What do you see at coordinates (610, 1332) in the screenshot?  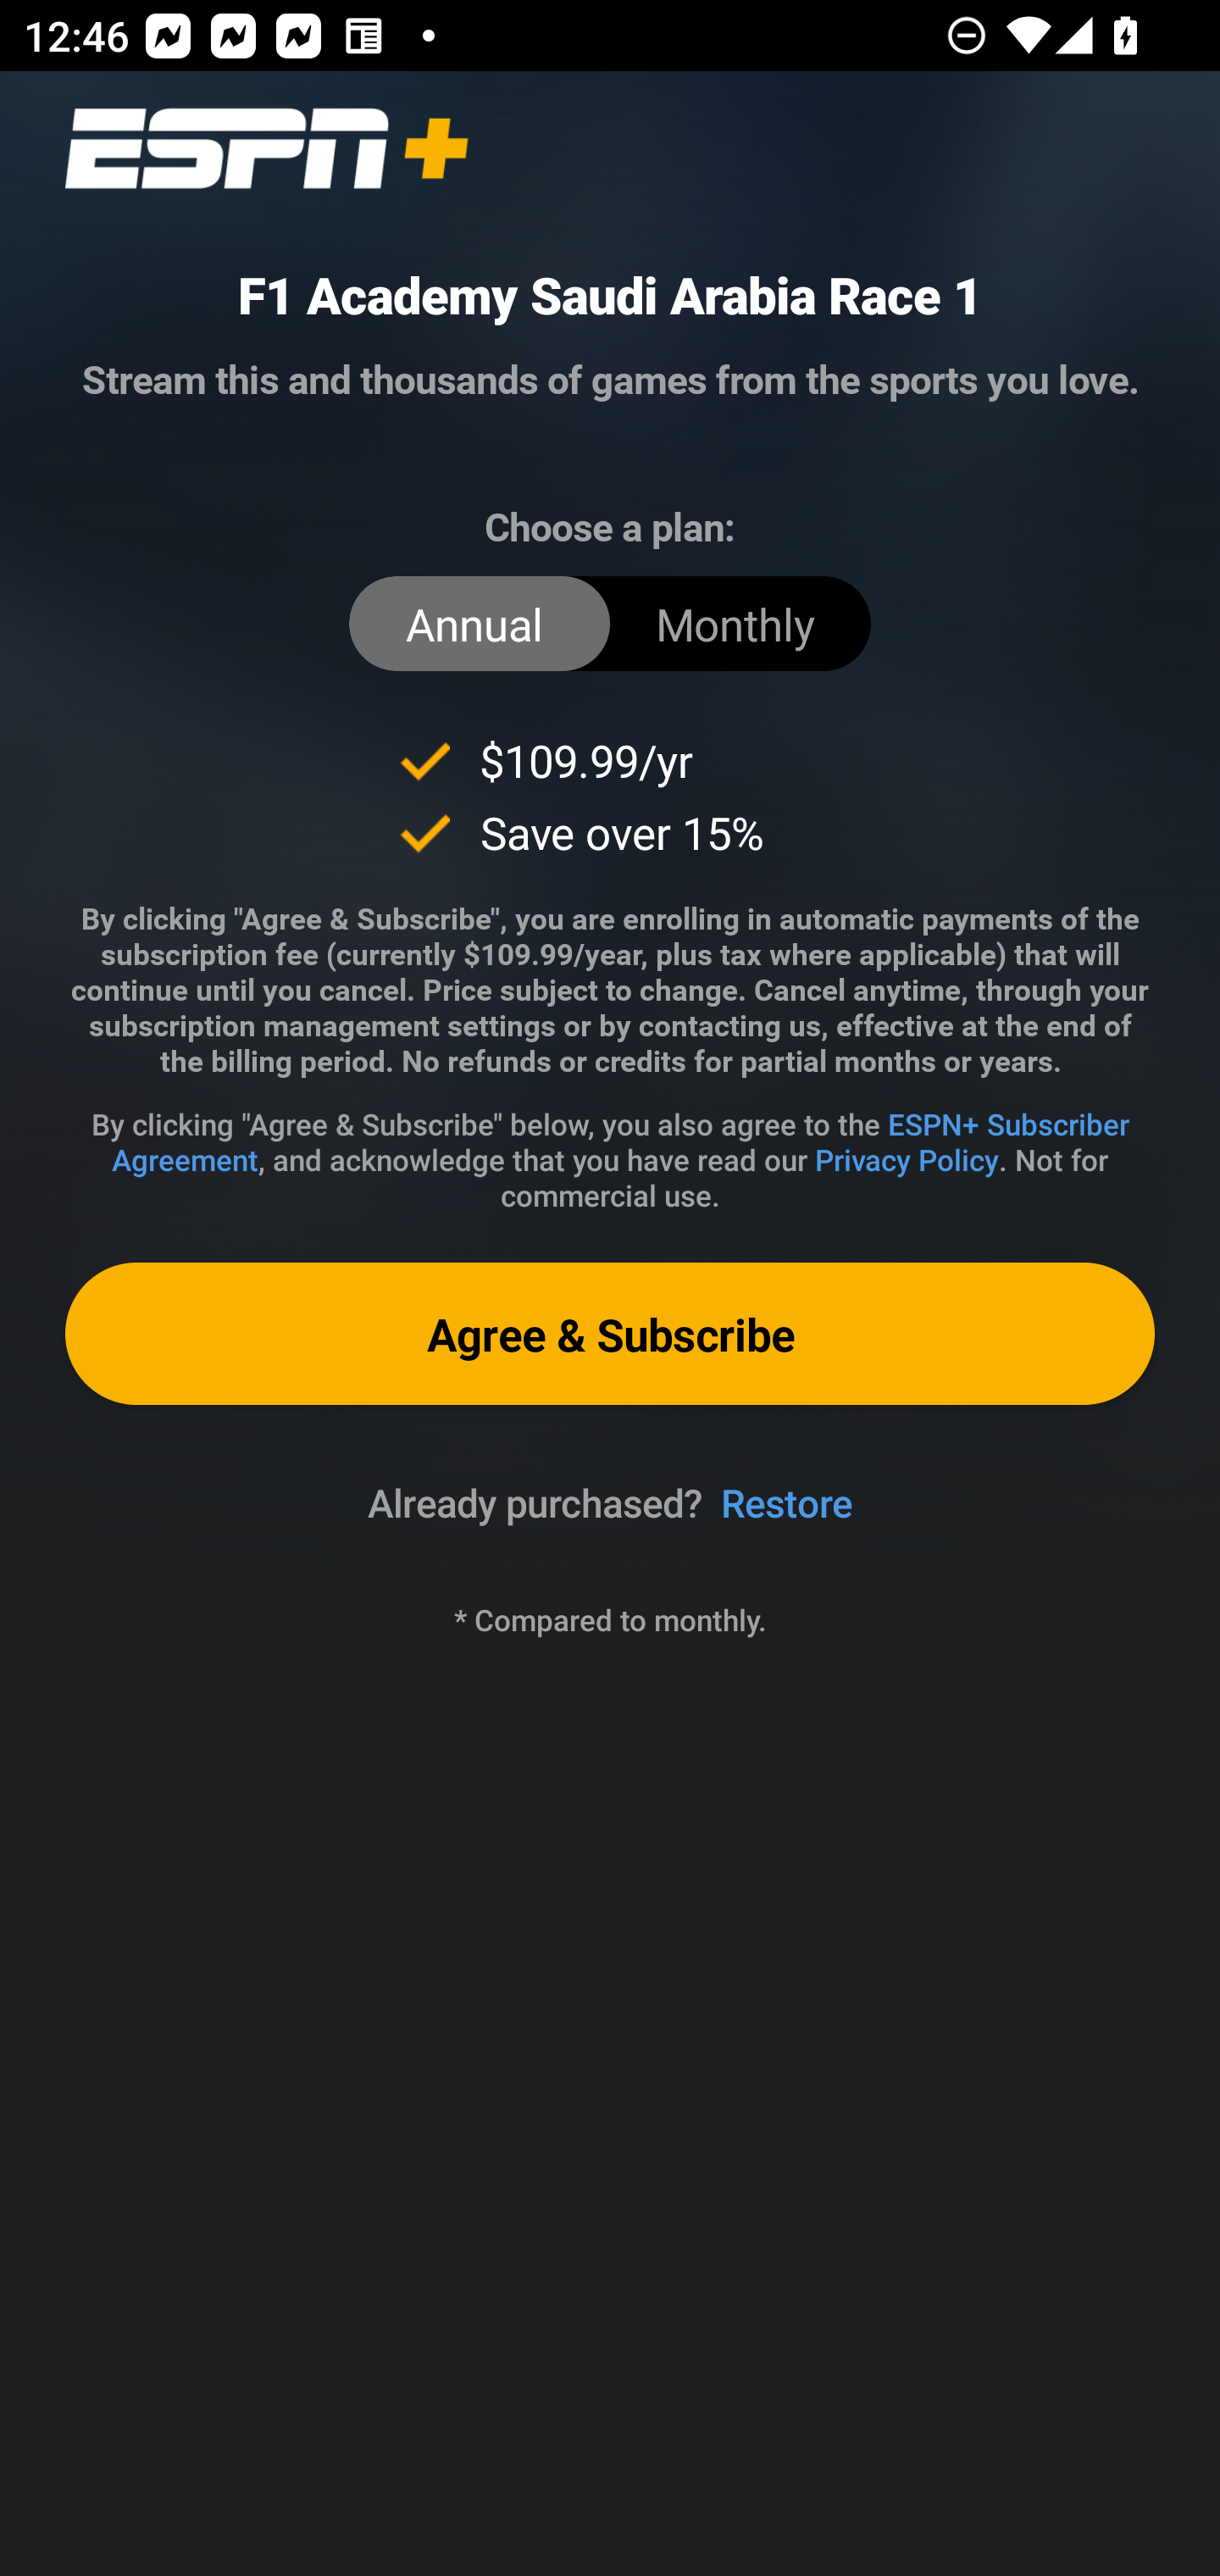 I see `Agree & Subscribe` at bounding box center [610, 1332].